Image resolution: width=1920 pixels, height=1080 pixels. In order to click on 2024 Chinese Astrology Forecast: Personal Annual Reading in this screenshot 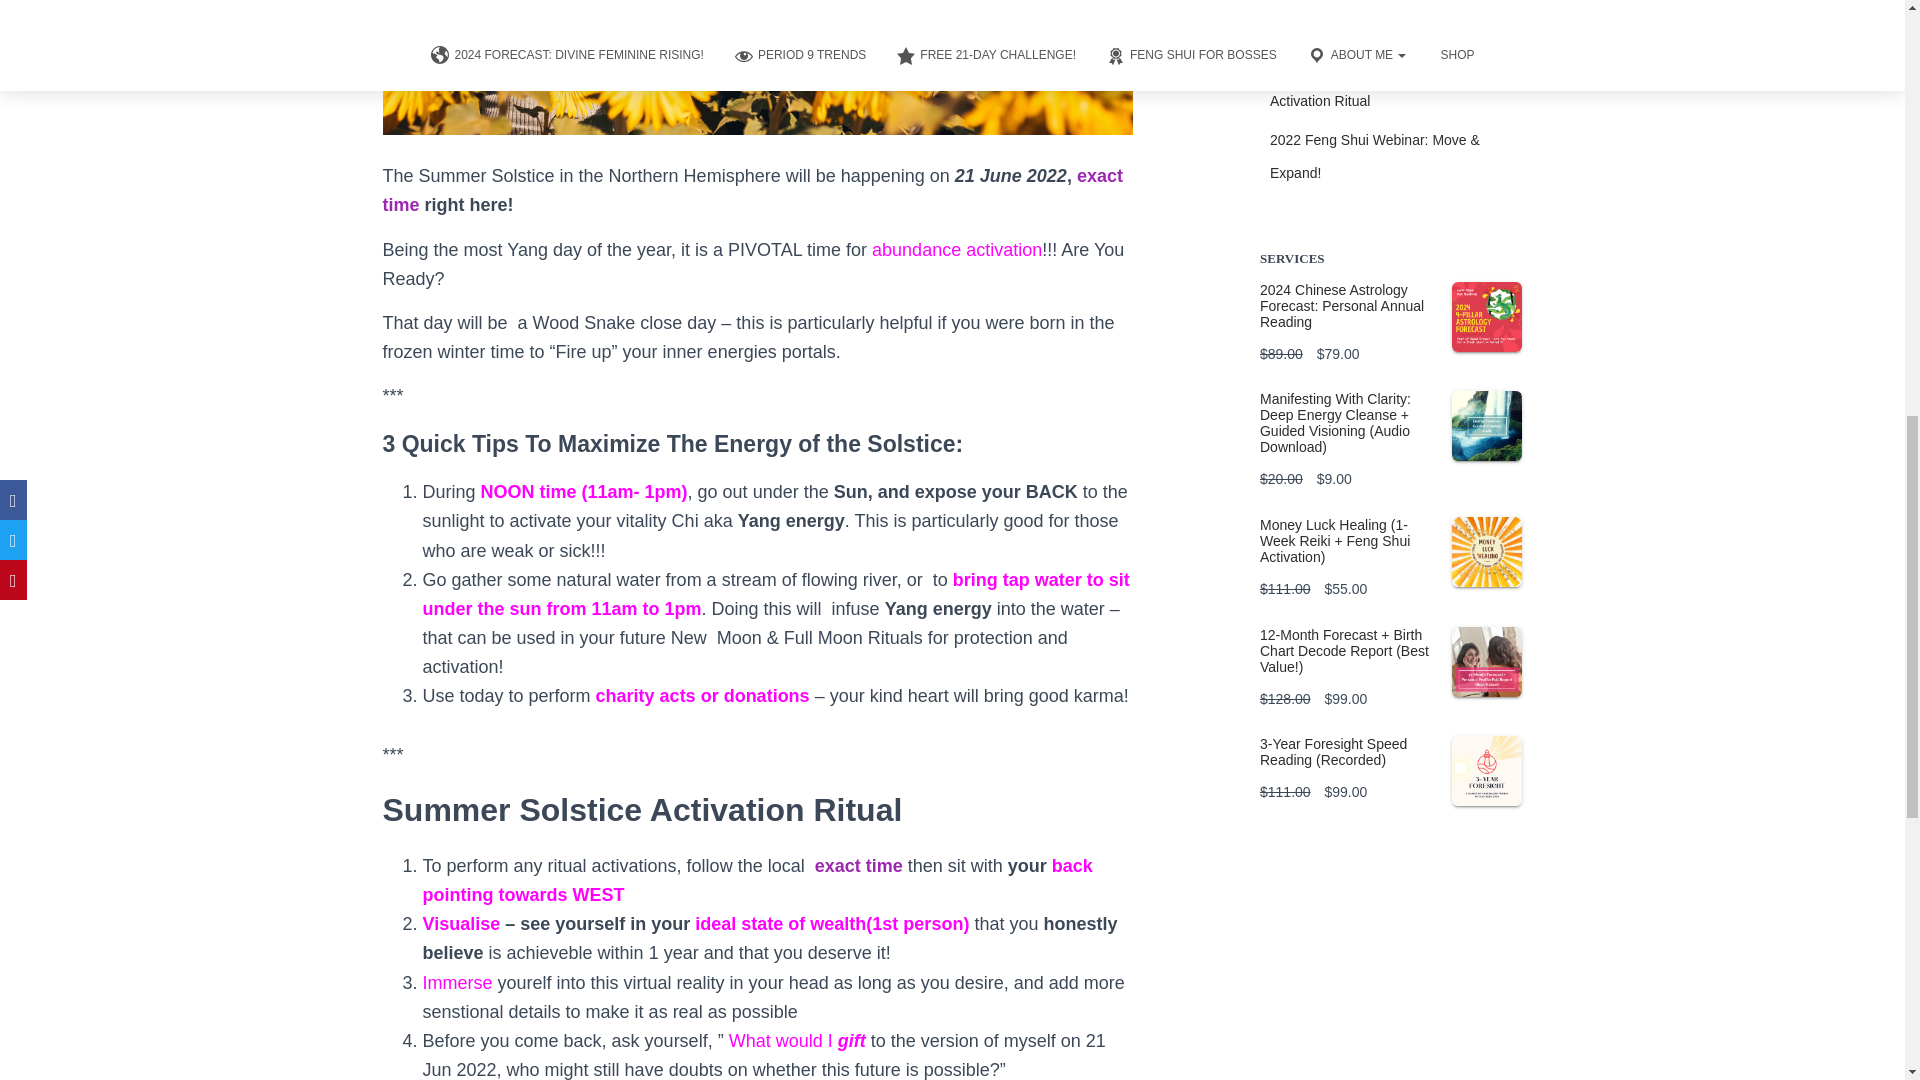, I will do `click(1390, 306)`.